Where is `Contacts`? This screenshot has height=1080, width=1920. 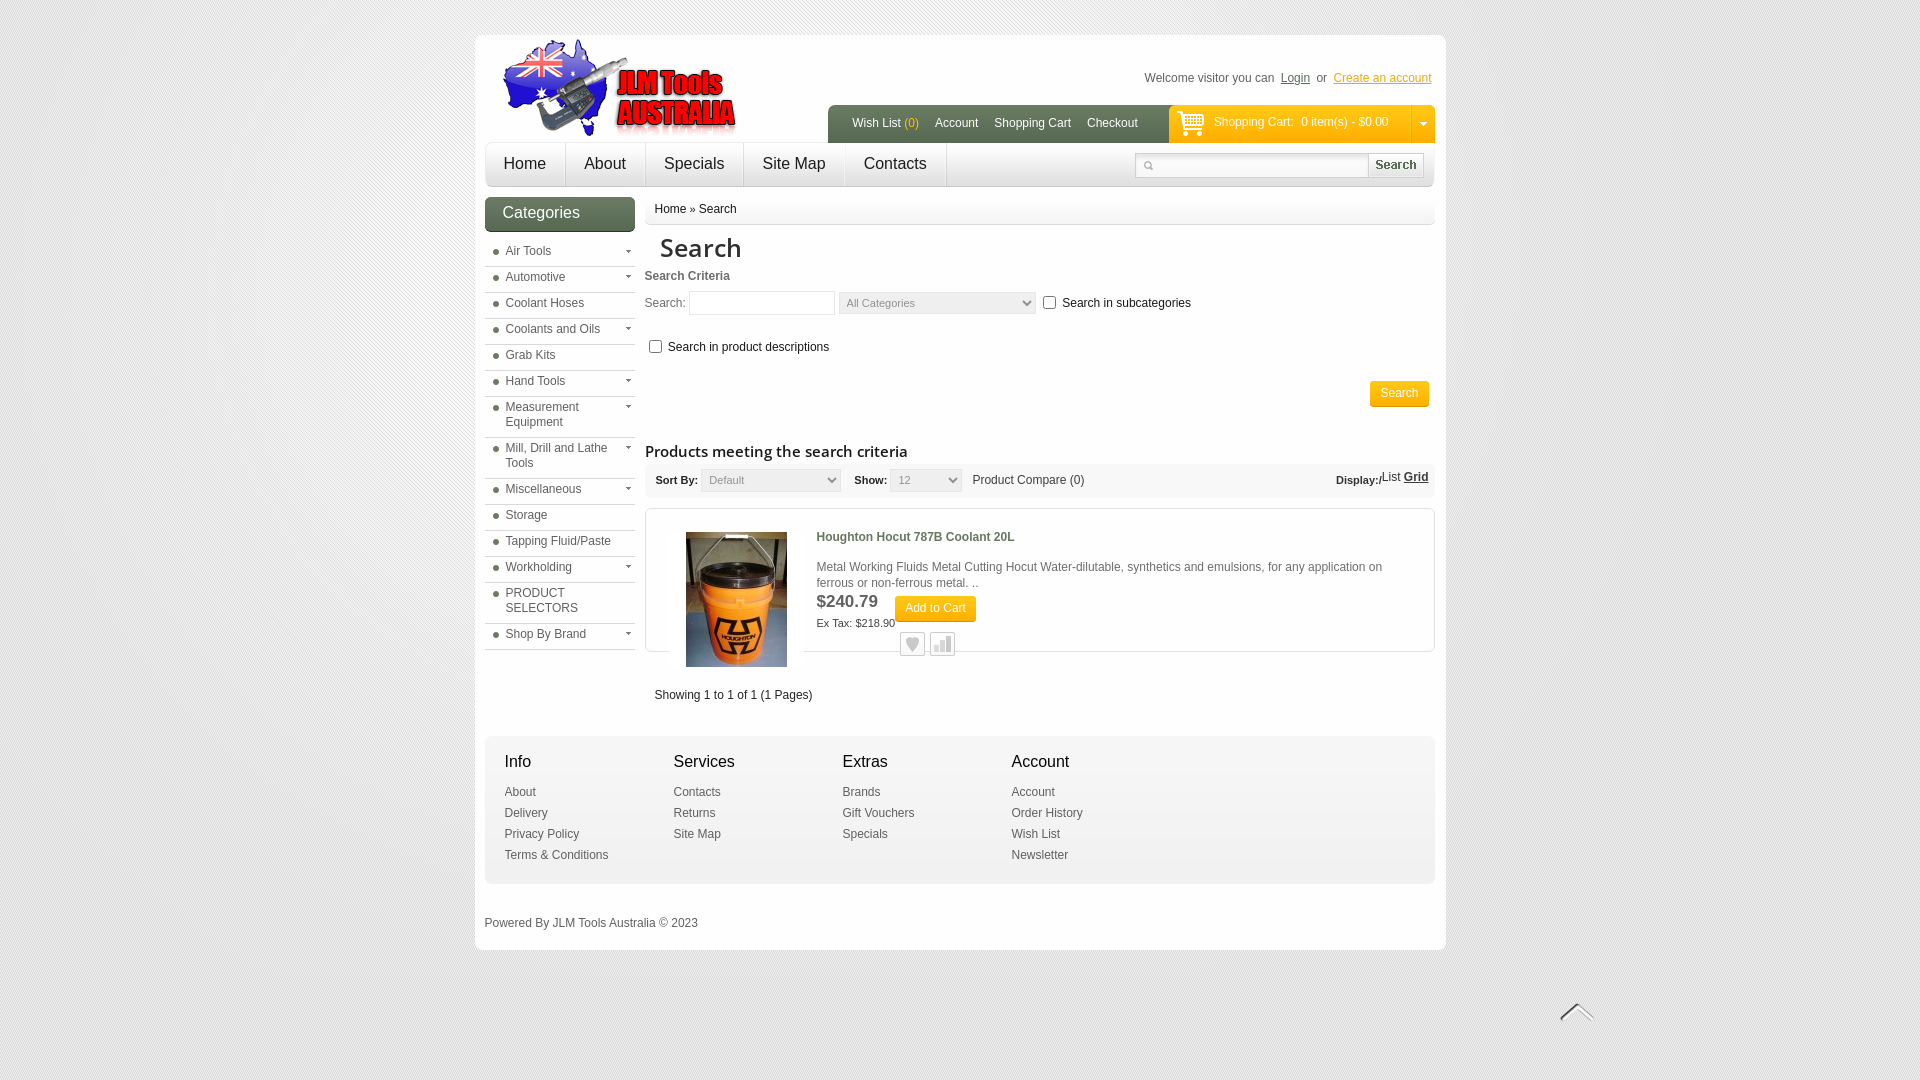 Contacts is located at coordinates (698, 792).